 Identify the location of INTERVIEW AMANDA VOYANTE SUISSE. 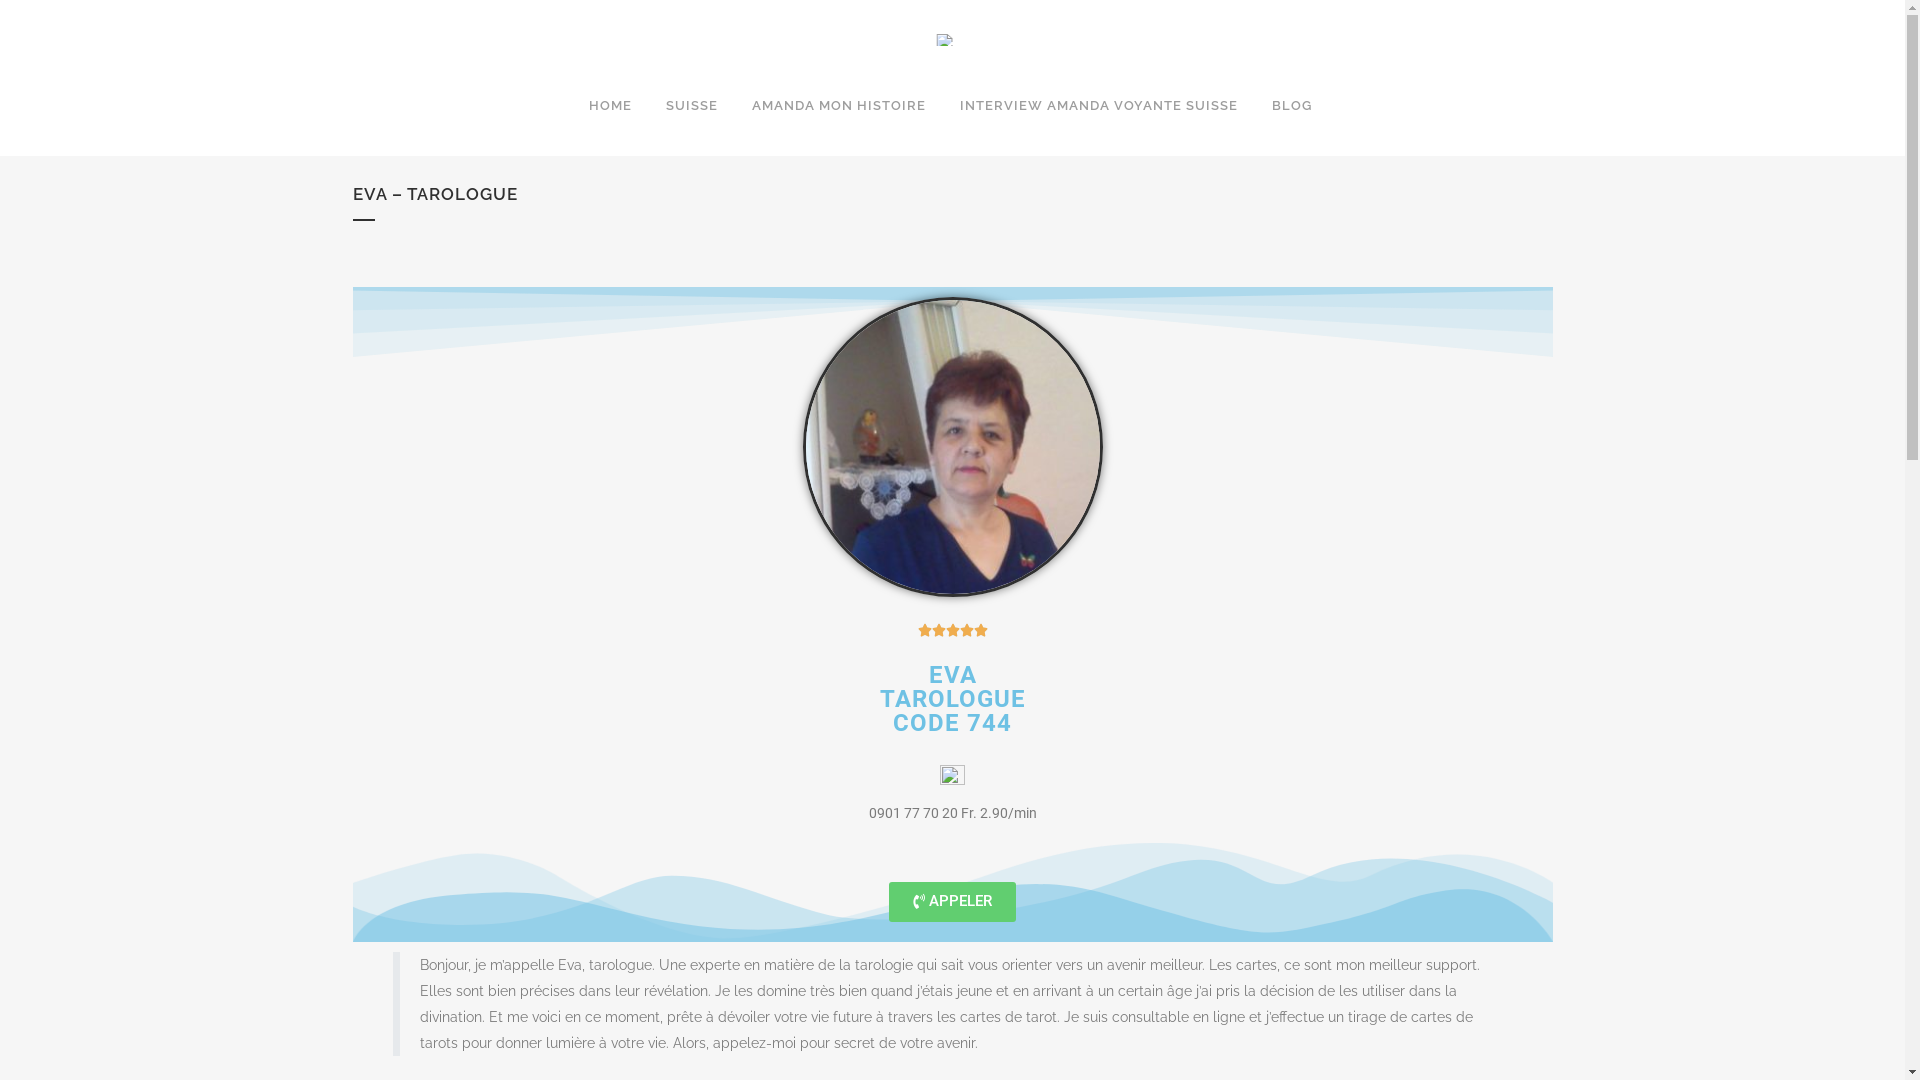
(1099, 106).